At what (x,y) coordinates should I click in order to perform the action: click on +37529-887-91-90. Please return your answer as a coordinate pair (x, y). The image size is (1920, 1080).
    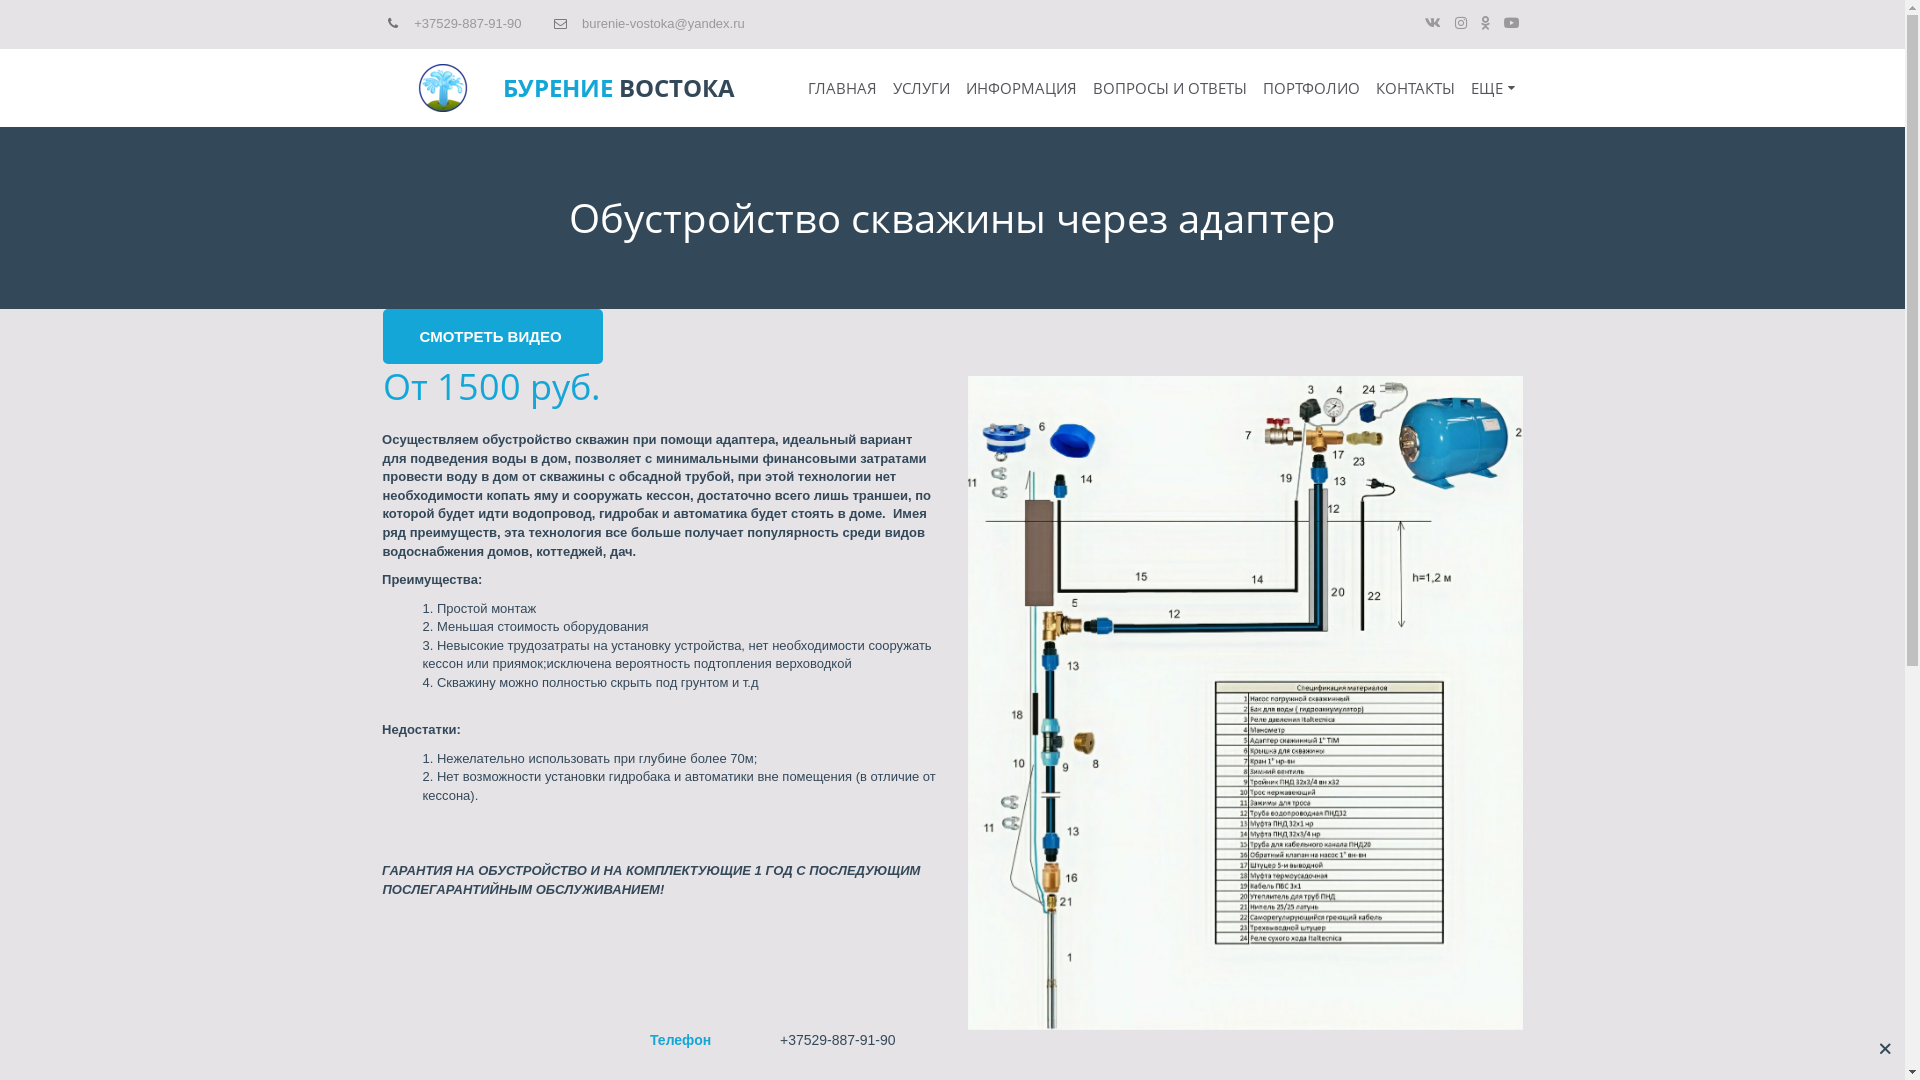
    Looking at the image, I should click on (838, 1040).